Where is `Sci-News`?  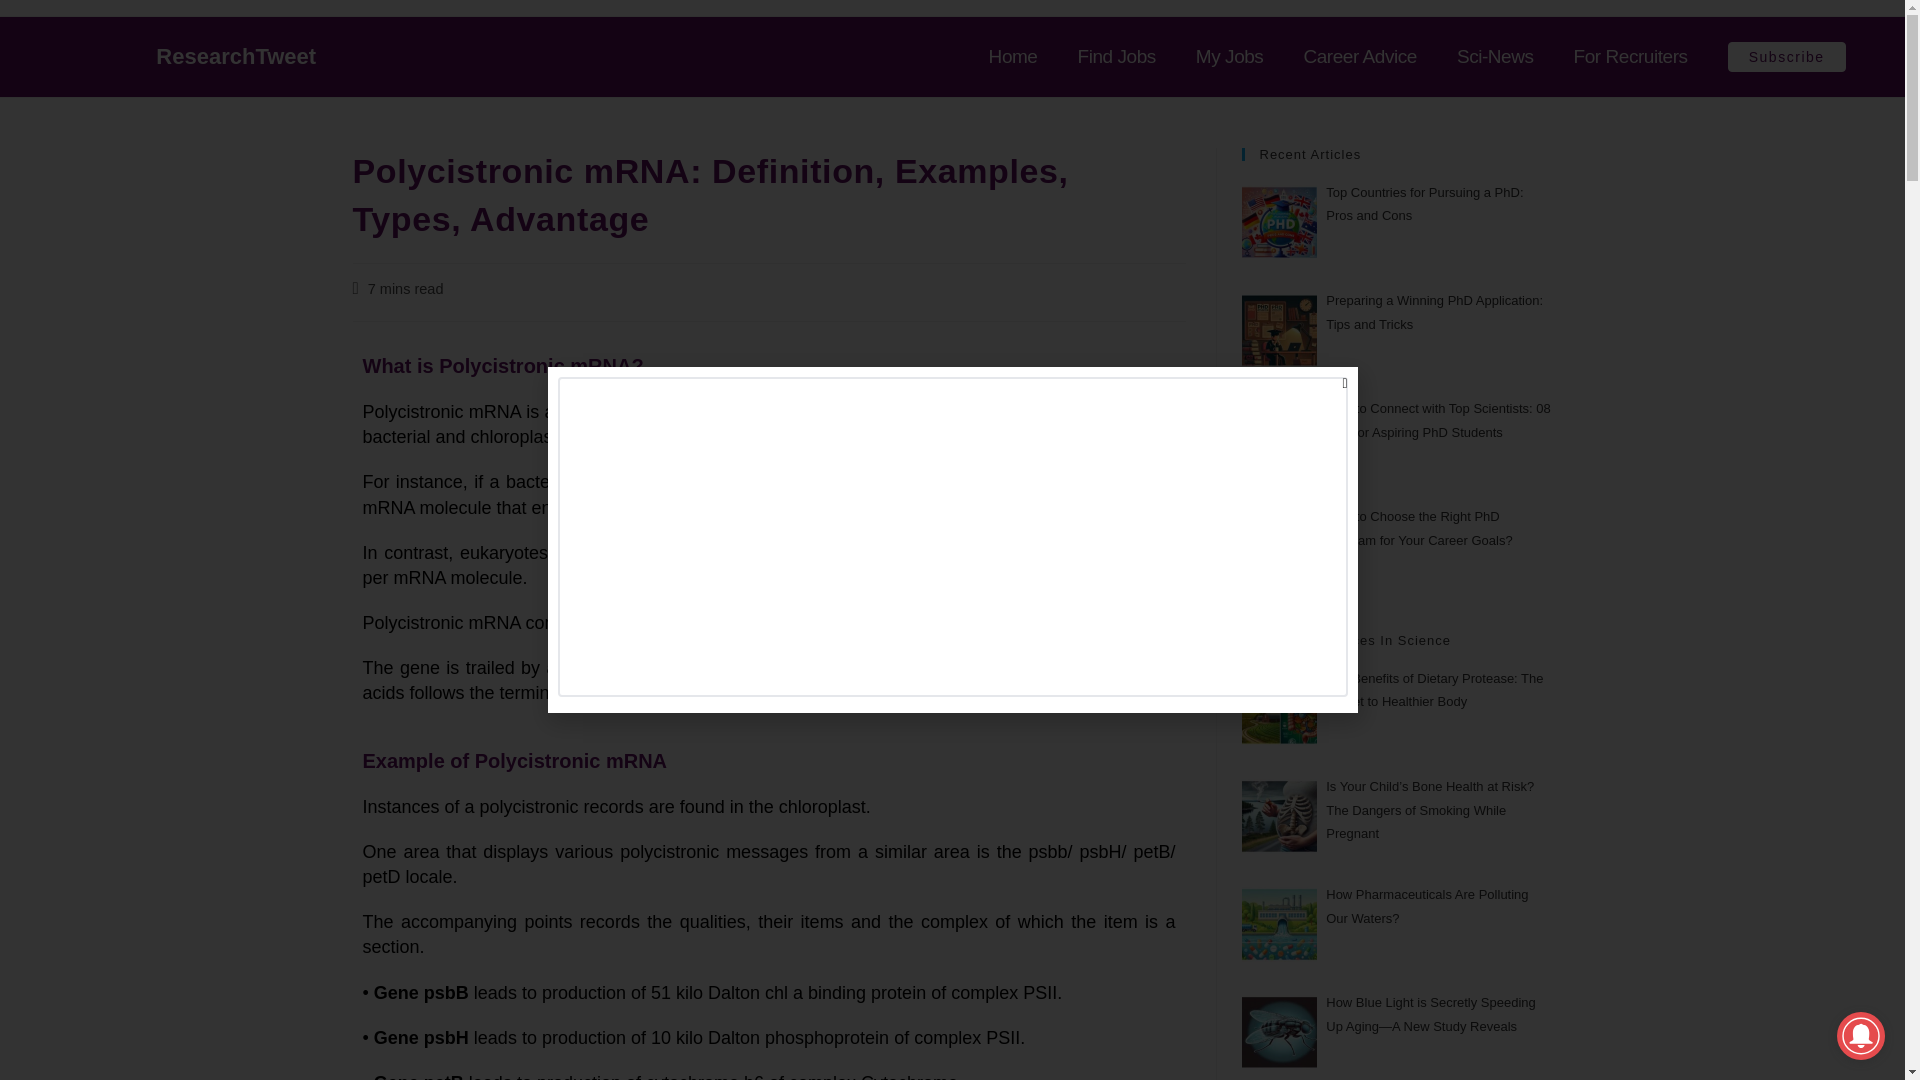 Sci-News is located at coordinates (1496, 57).